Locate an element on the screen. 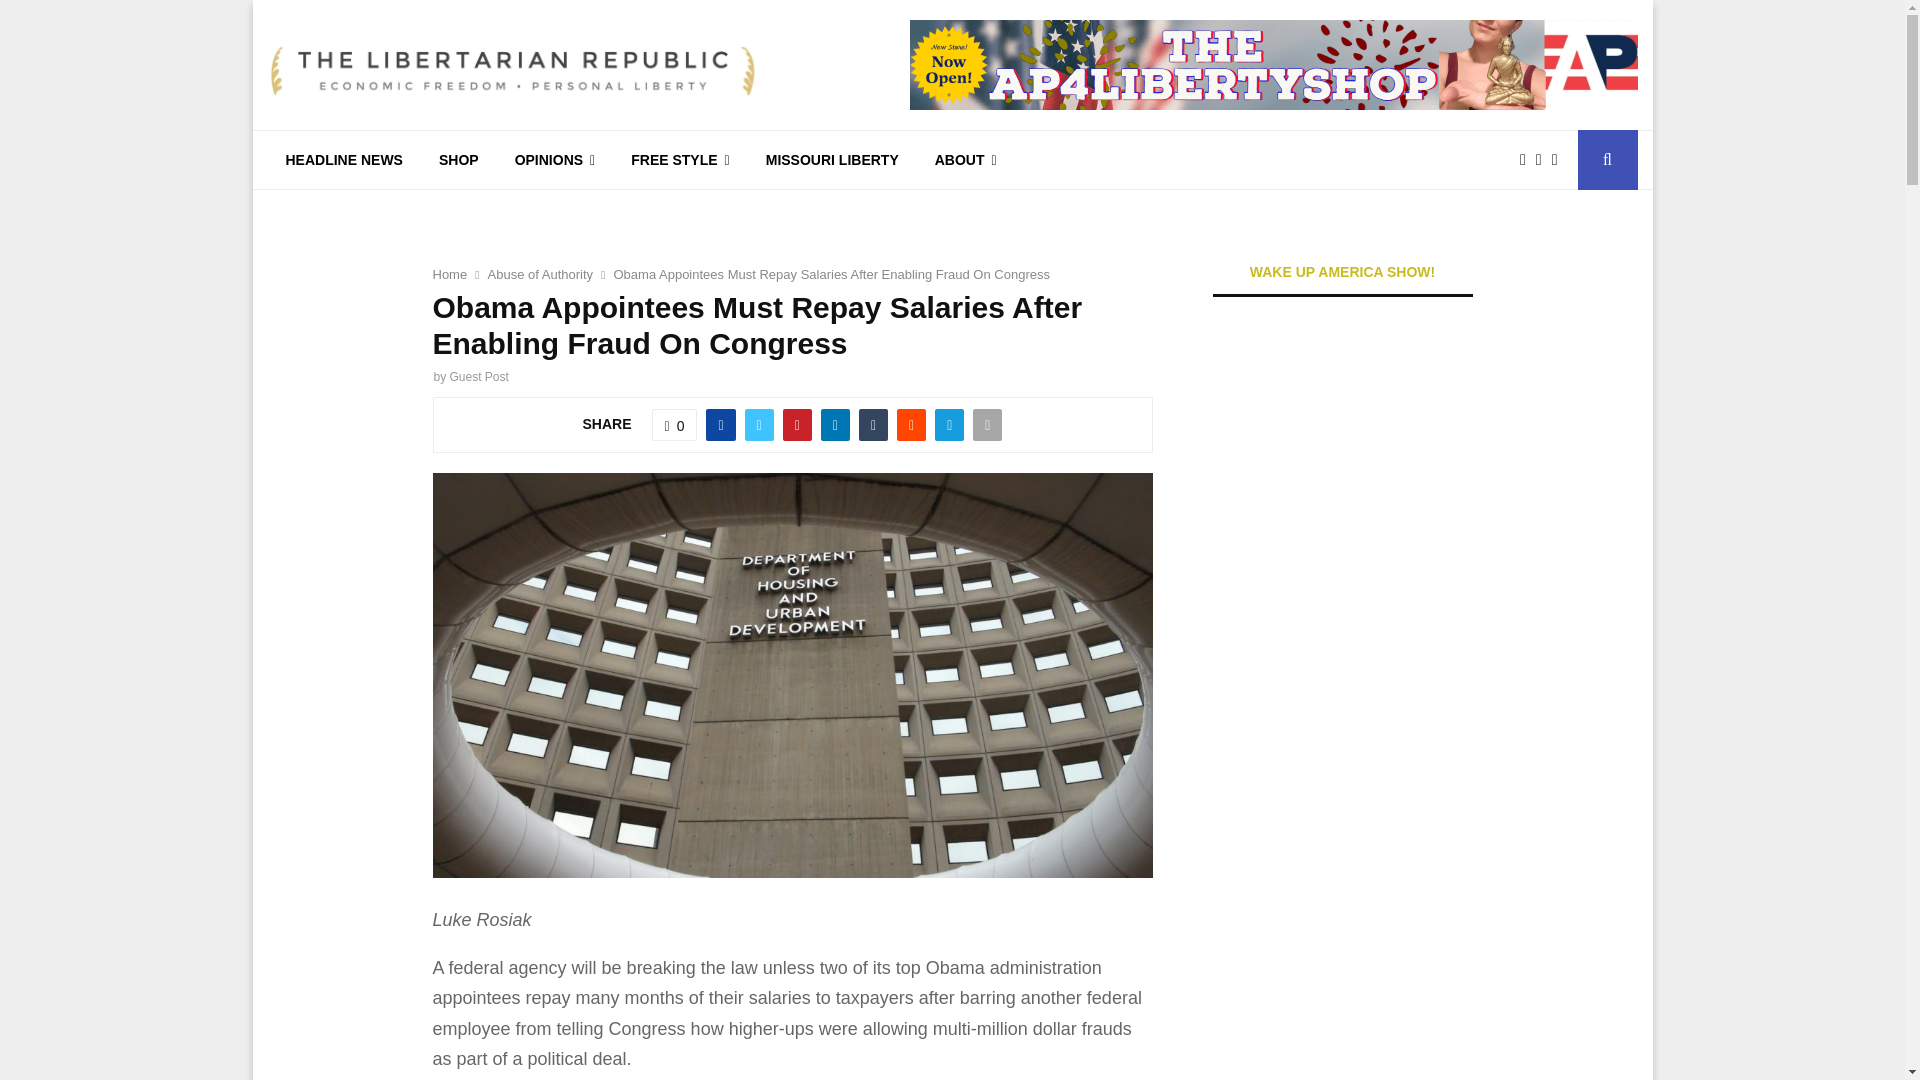  MISSOURI LIBERTY is located at coordinates (832, 160).